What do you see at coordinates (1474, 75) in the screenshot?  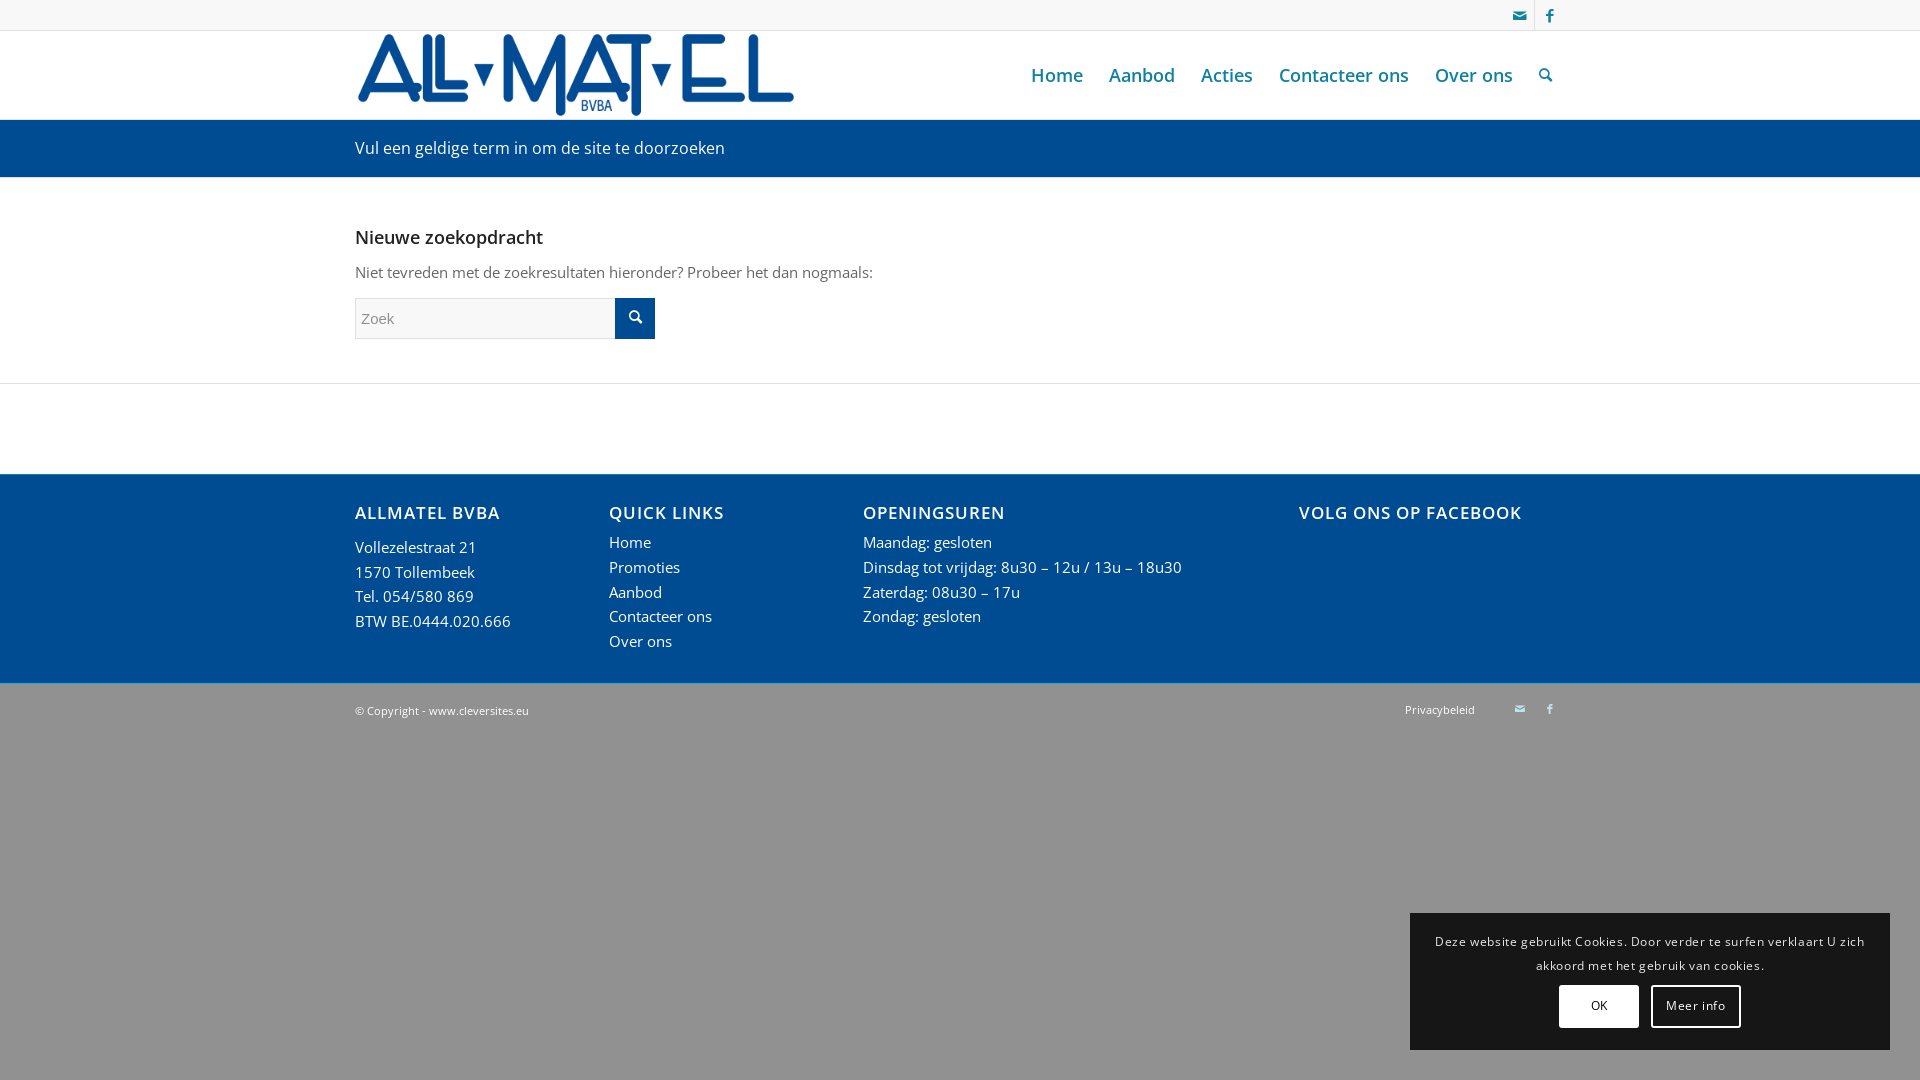 I see `Over ons` at bounding box center [1474, 75].